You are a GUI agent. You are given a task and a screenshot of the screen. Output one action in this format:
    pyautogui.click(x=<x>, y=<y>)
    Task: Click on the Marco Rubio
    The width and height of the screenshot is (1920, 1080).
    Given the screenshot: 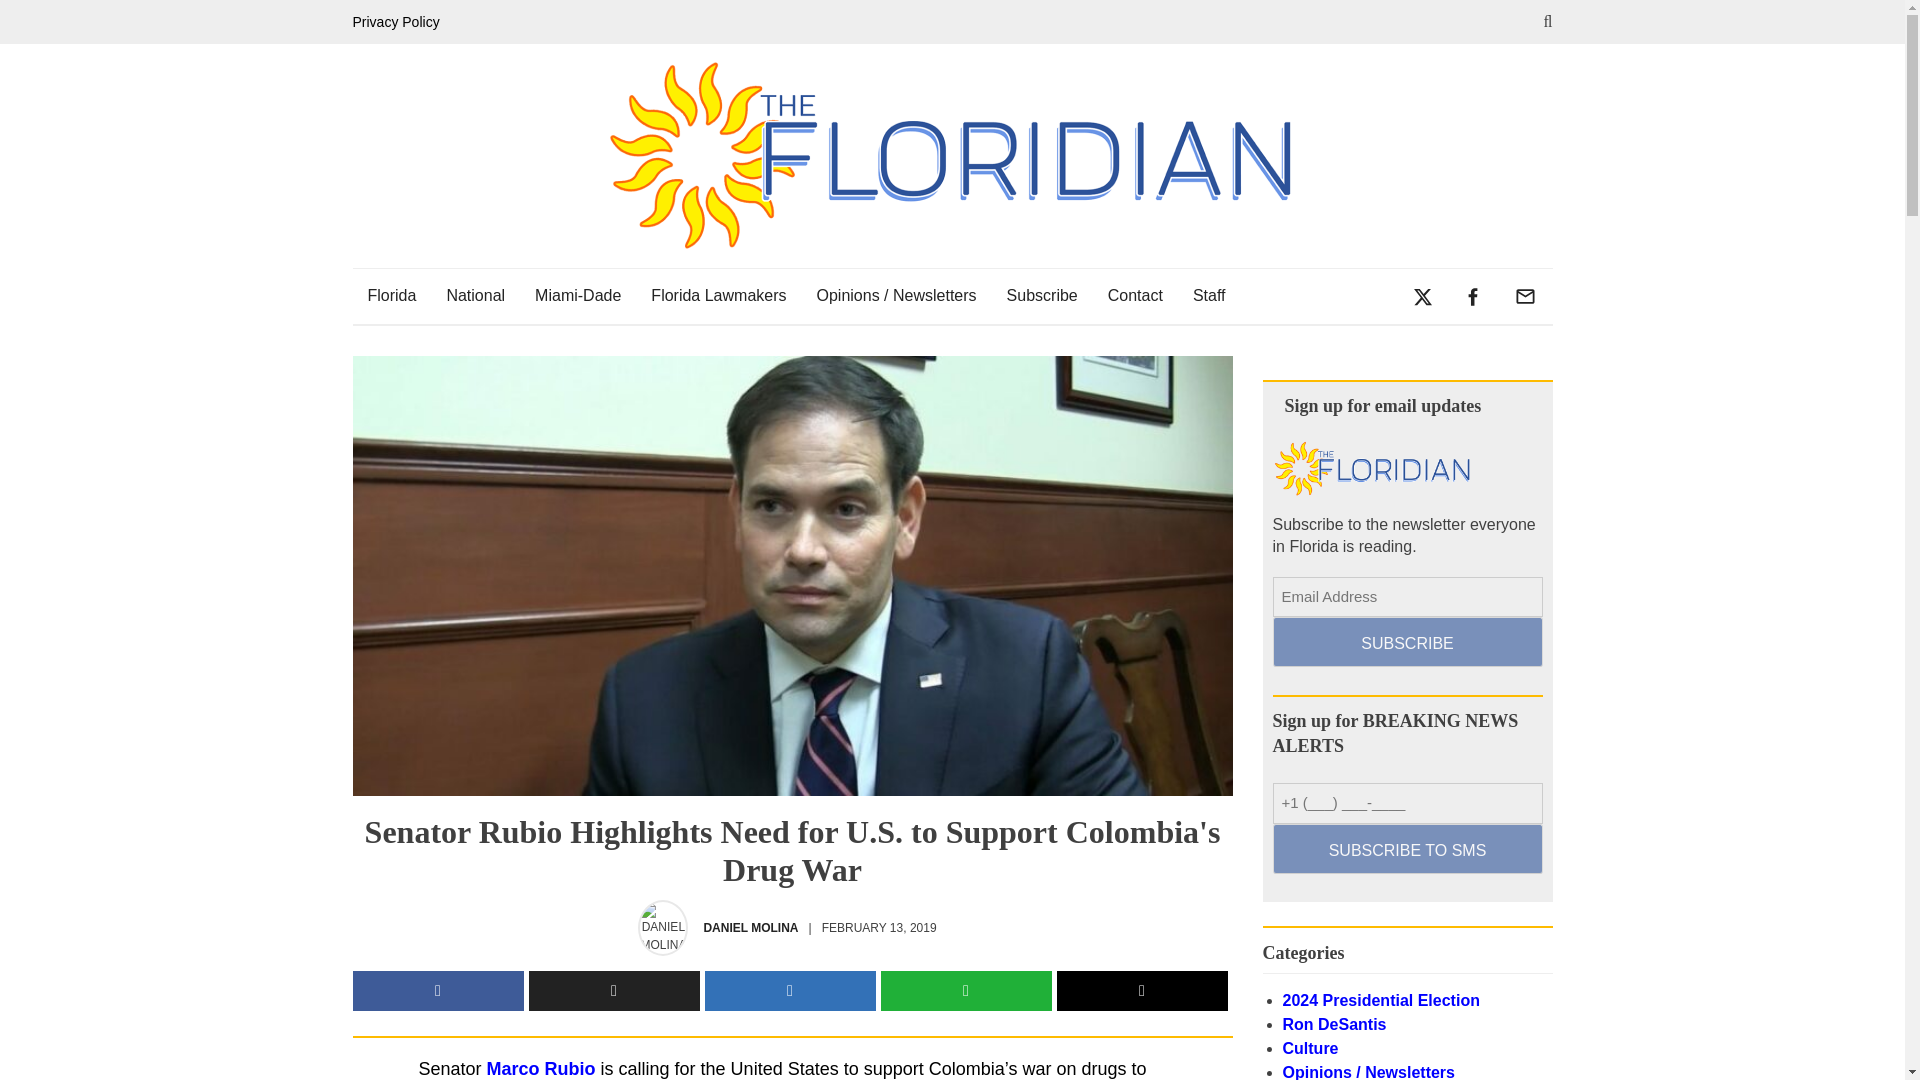 What is the action you would take?
    pyautogui.click(x=541, y=1068)
    